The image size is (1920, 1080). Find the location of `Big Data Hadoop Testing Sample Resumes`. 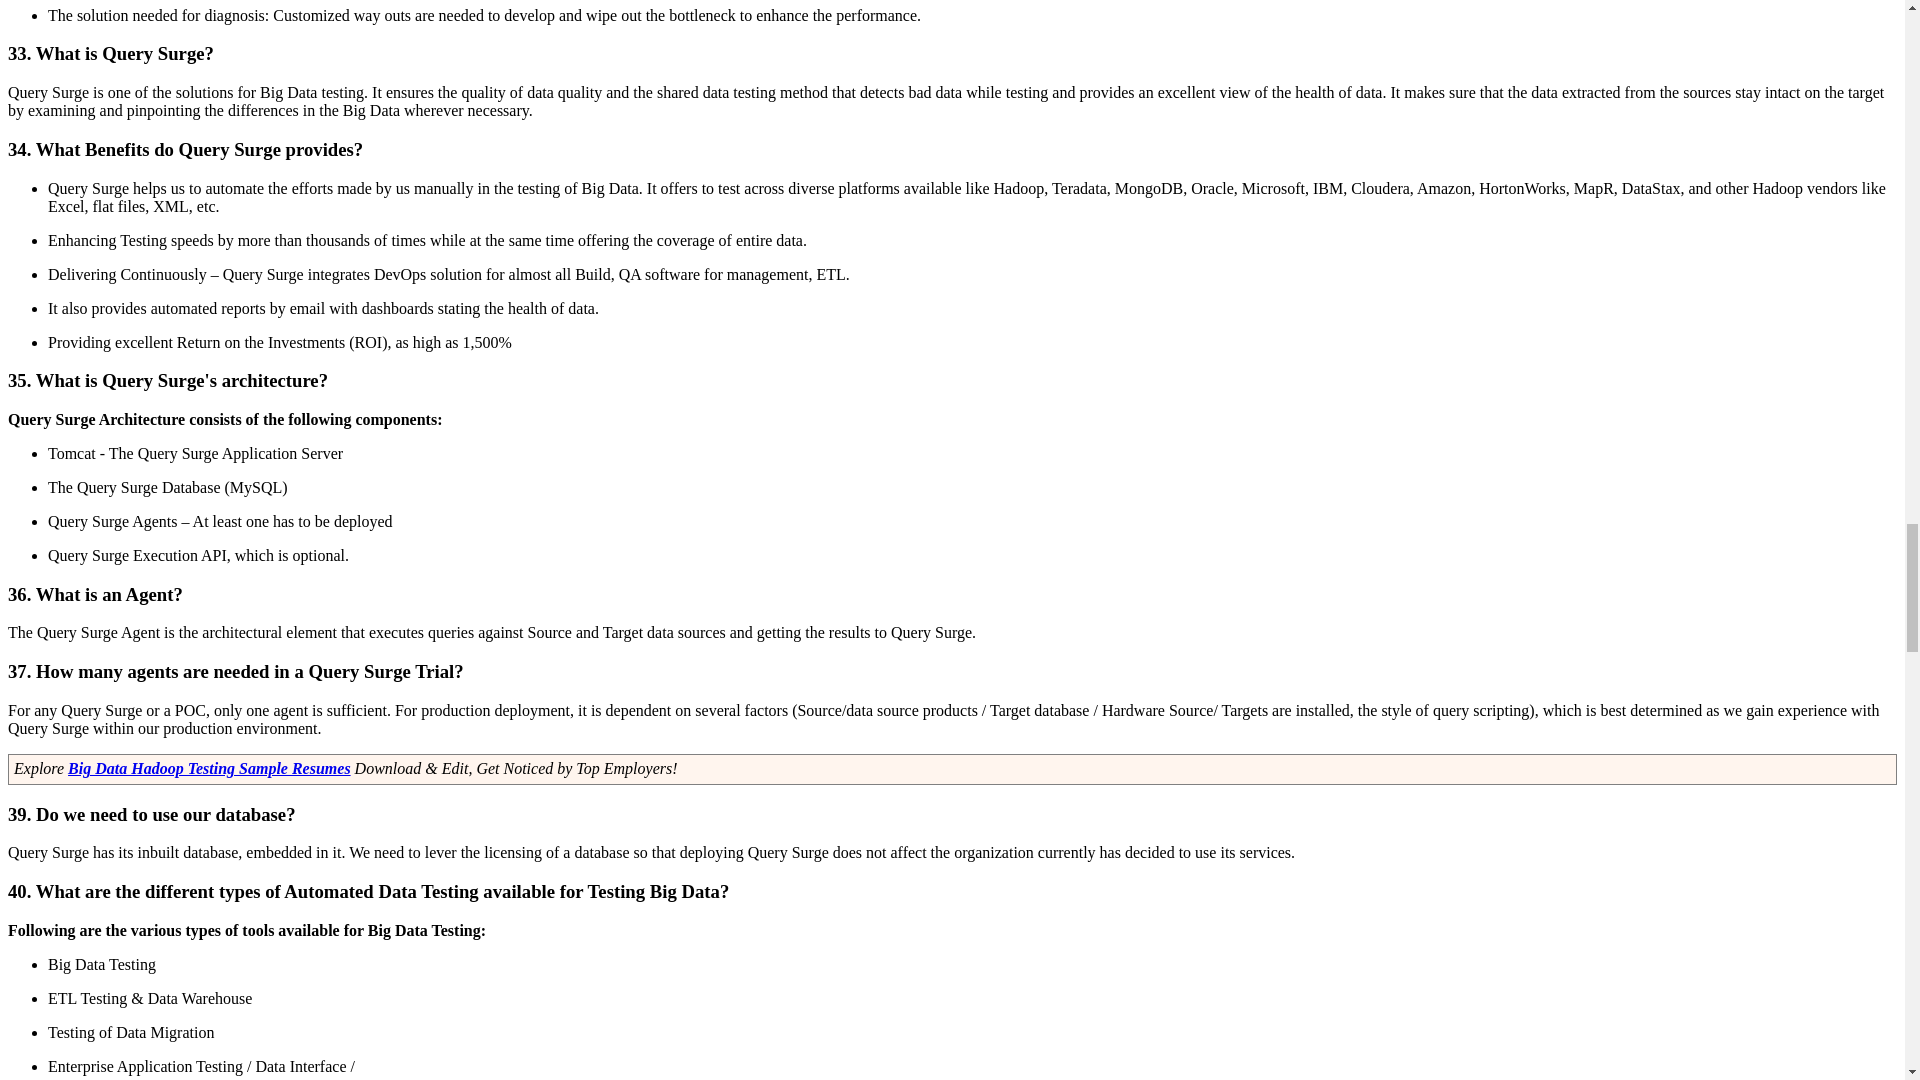

Big Data Hadoop Testing Sample Resumes is located at coordinates (209, 768).